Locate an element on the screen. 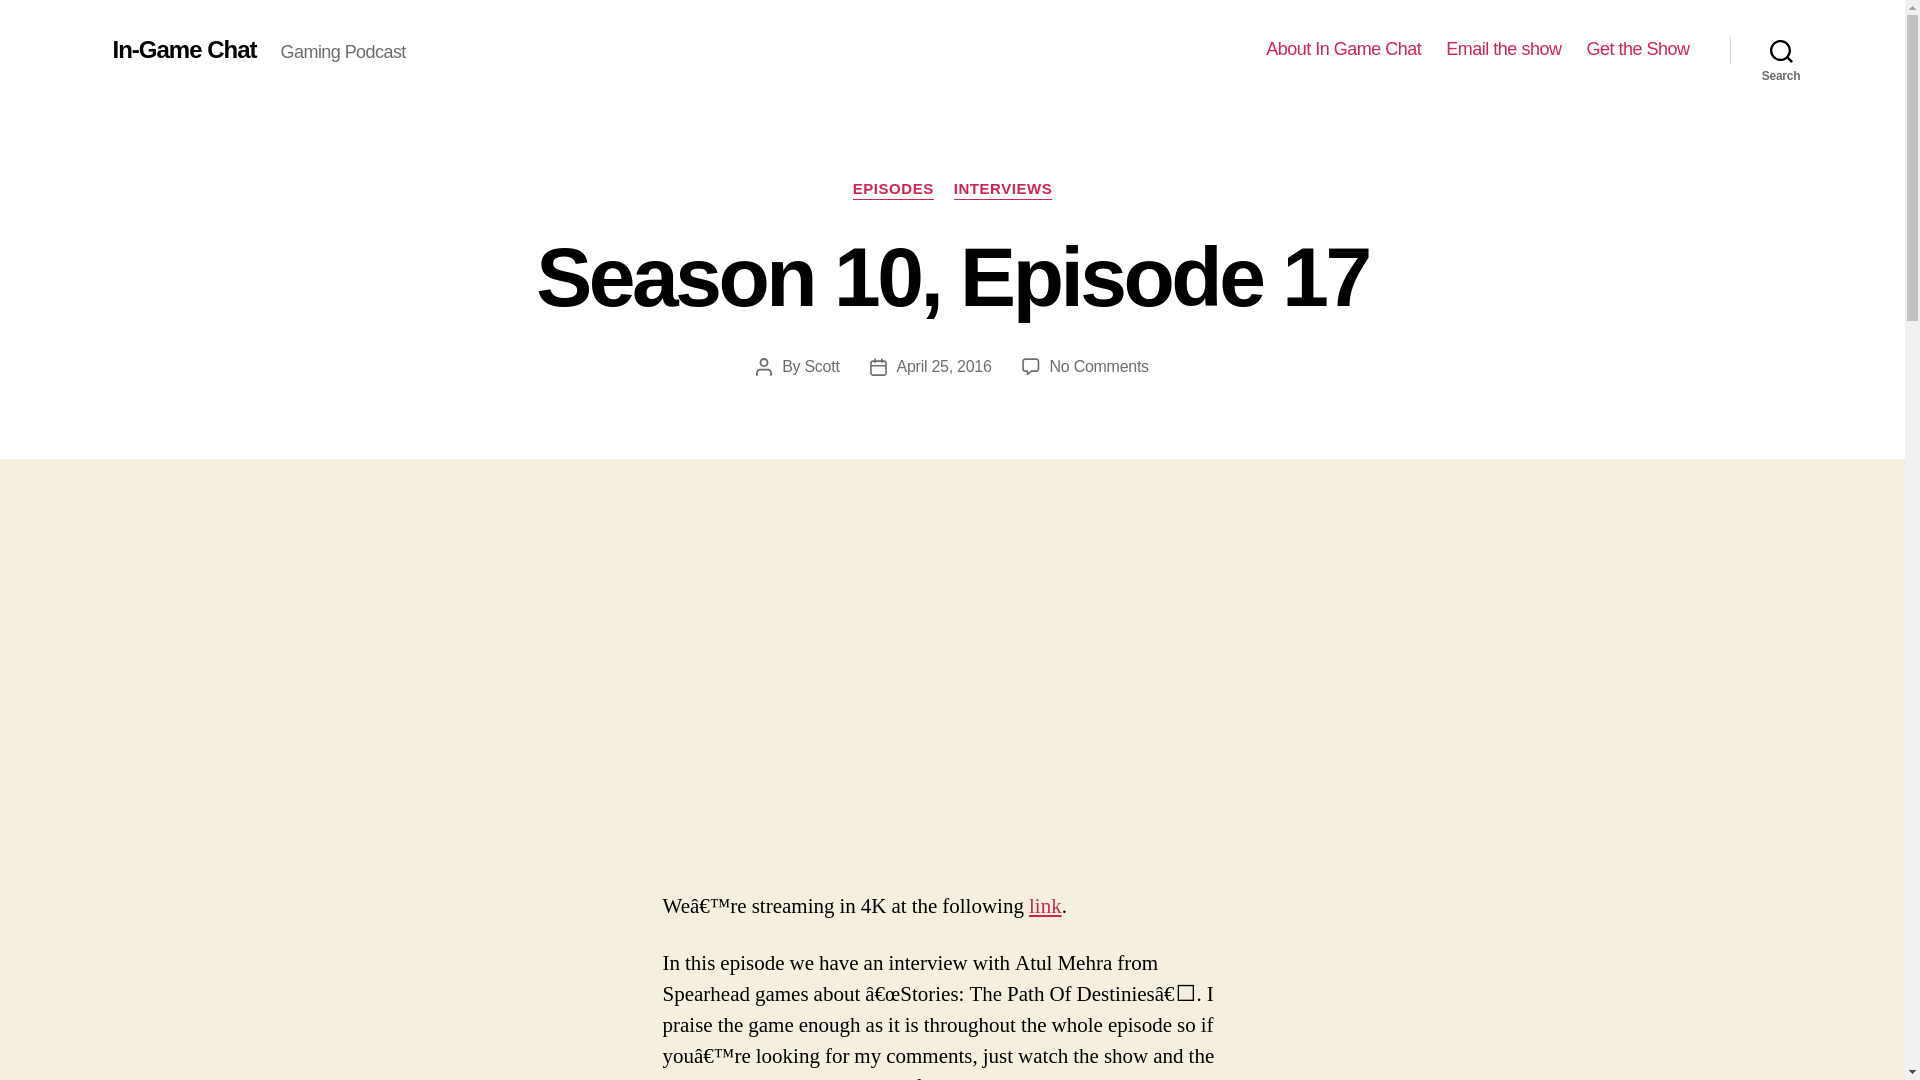  About In Game Chat is located at coordinates (1342, 49).